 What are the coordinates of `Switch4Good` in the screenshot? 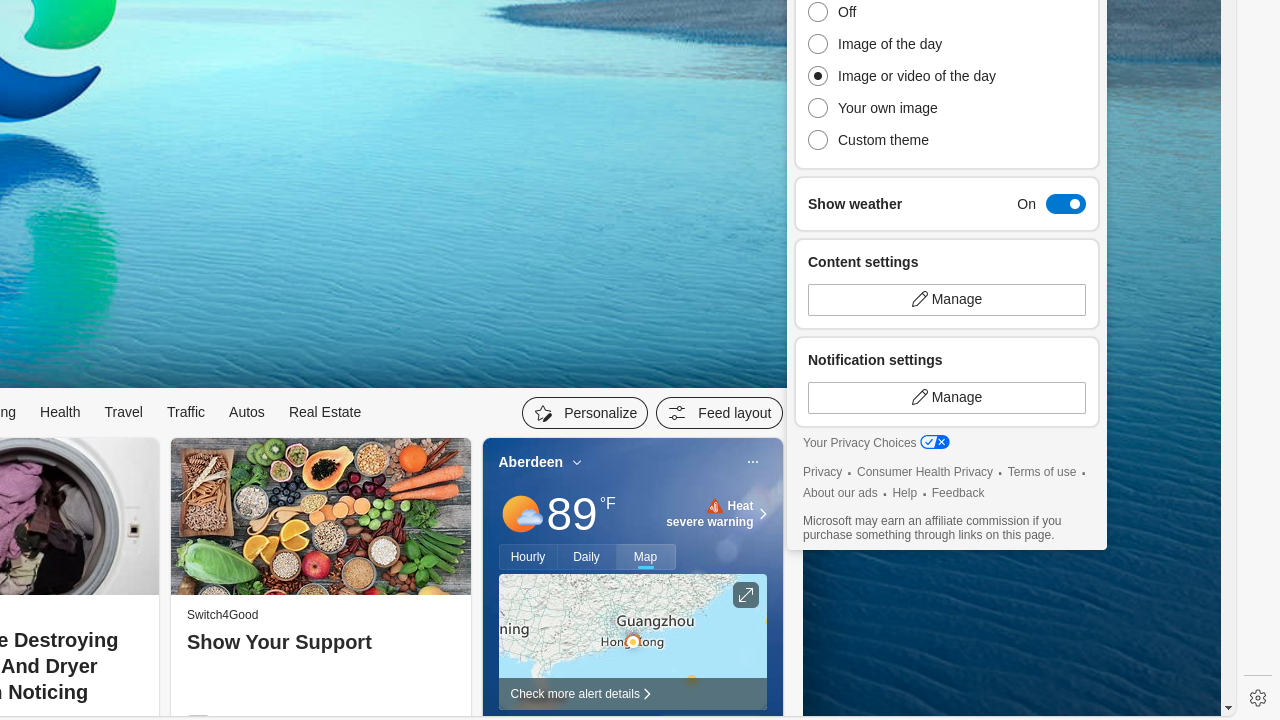 It's located at (222, 615).